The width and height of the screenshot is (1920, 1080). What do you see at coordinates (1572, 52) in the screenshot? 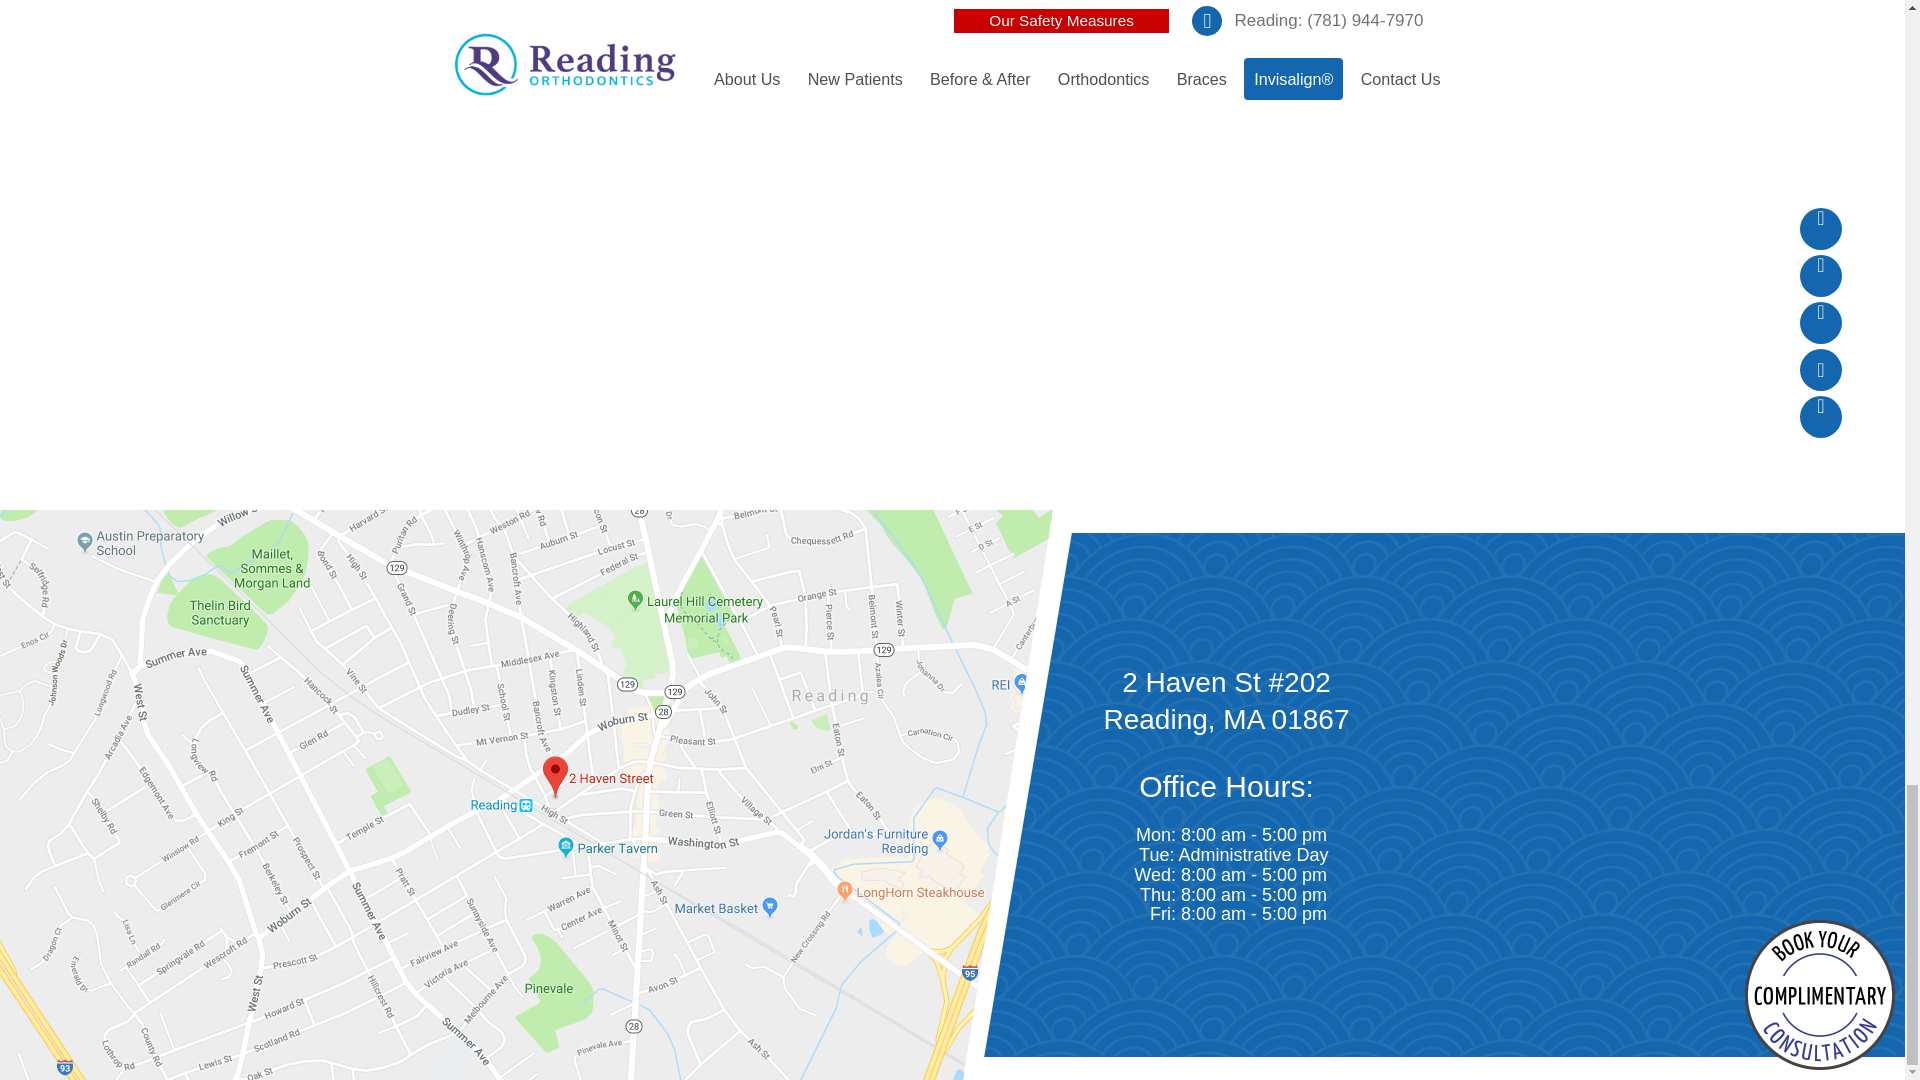
I see `YouTube video player` at bounding box center [1572, 52].